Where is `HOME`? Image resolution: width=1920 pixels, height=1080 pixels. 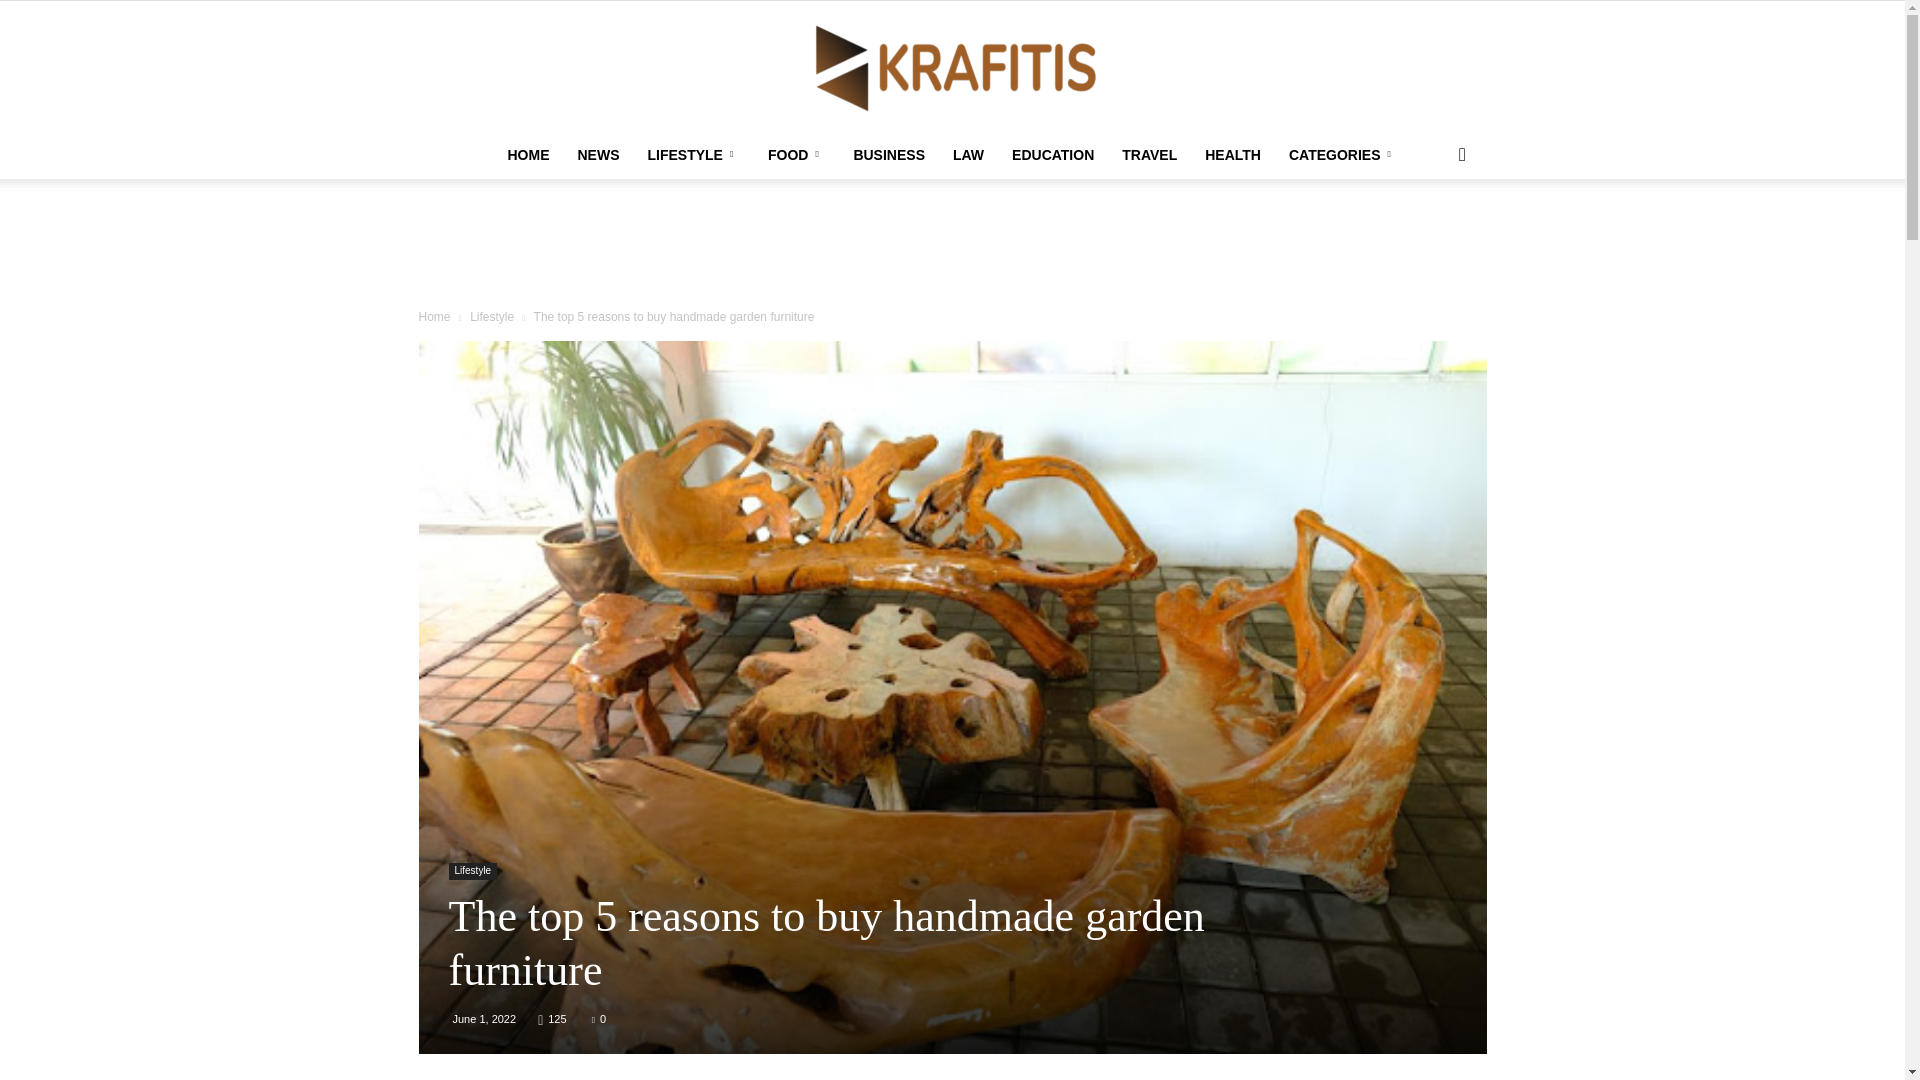 HOME is located at coordinates (528, 154).